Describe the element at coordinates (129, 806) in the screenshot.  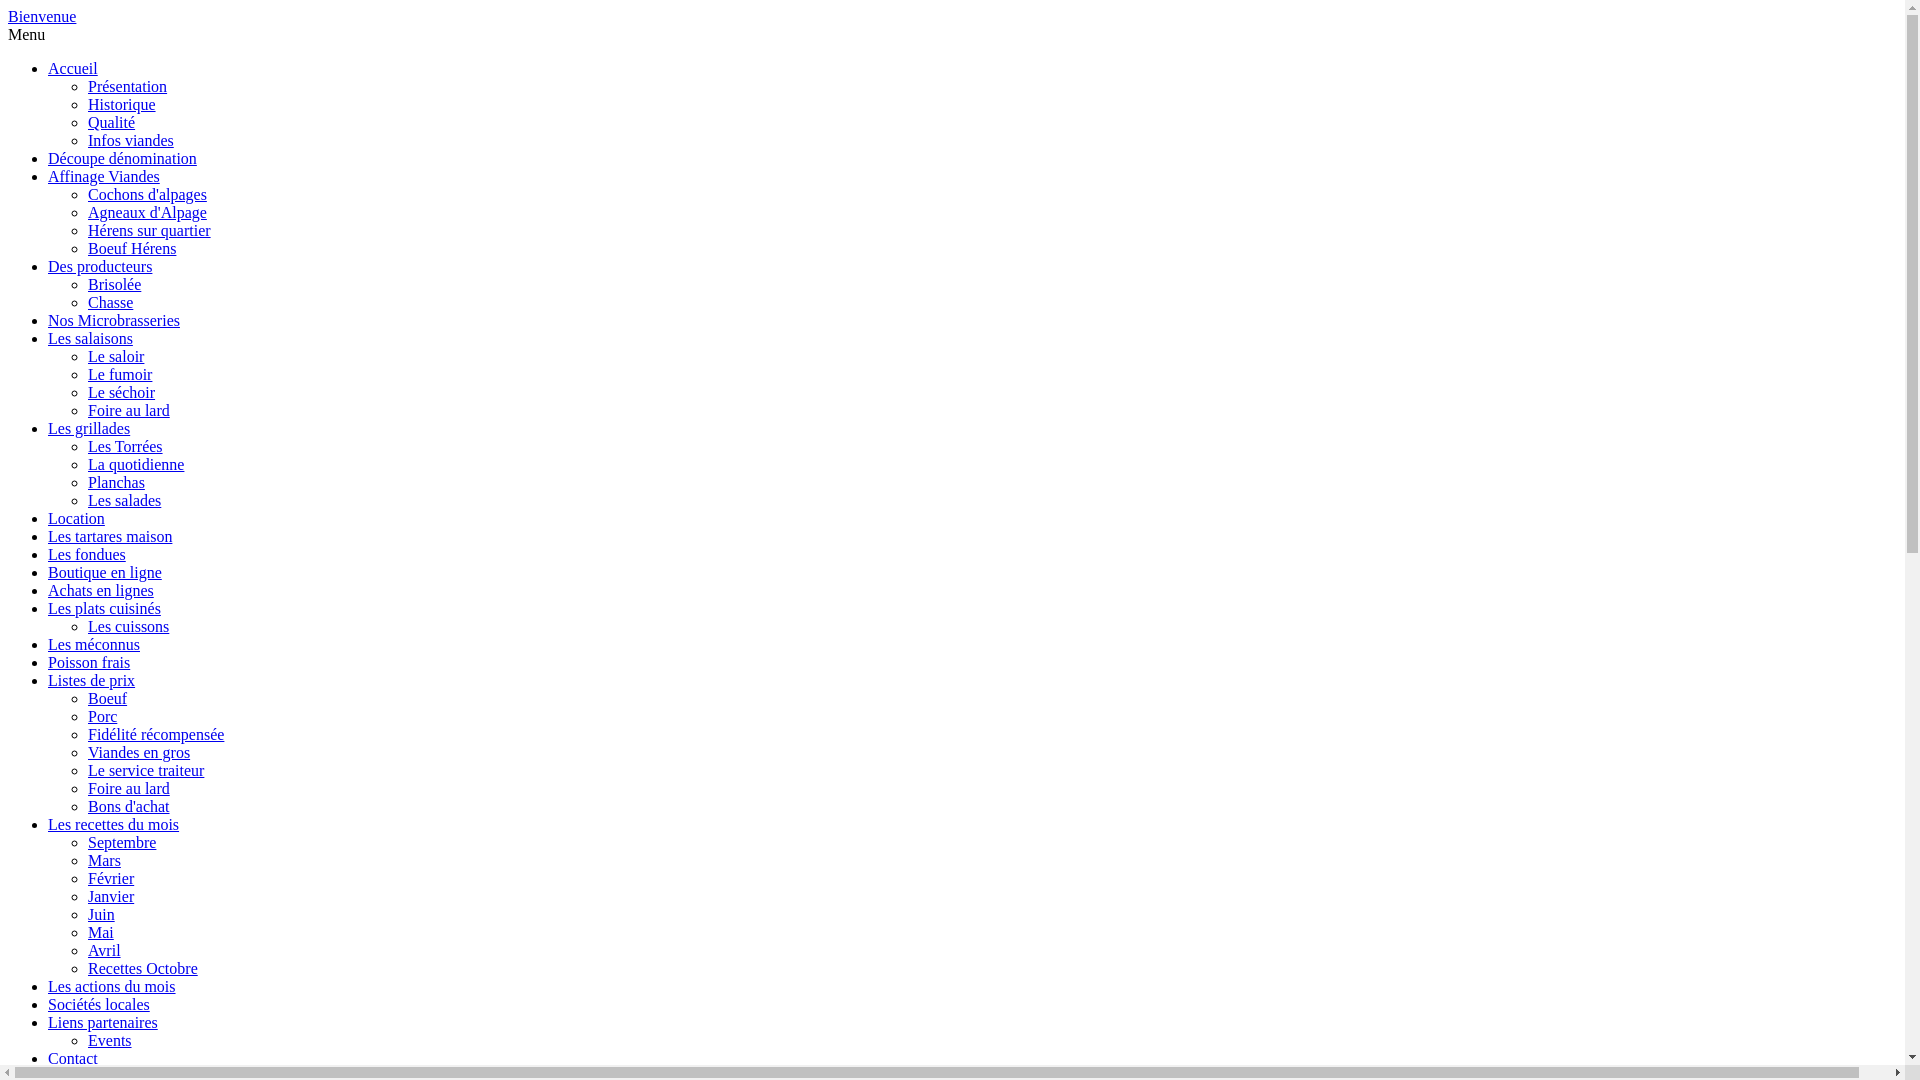
I see `Bons d'achat` at that location.